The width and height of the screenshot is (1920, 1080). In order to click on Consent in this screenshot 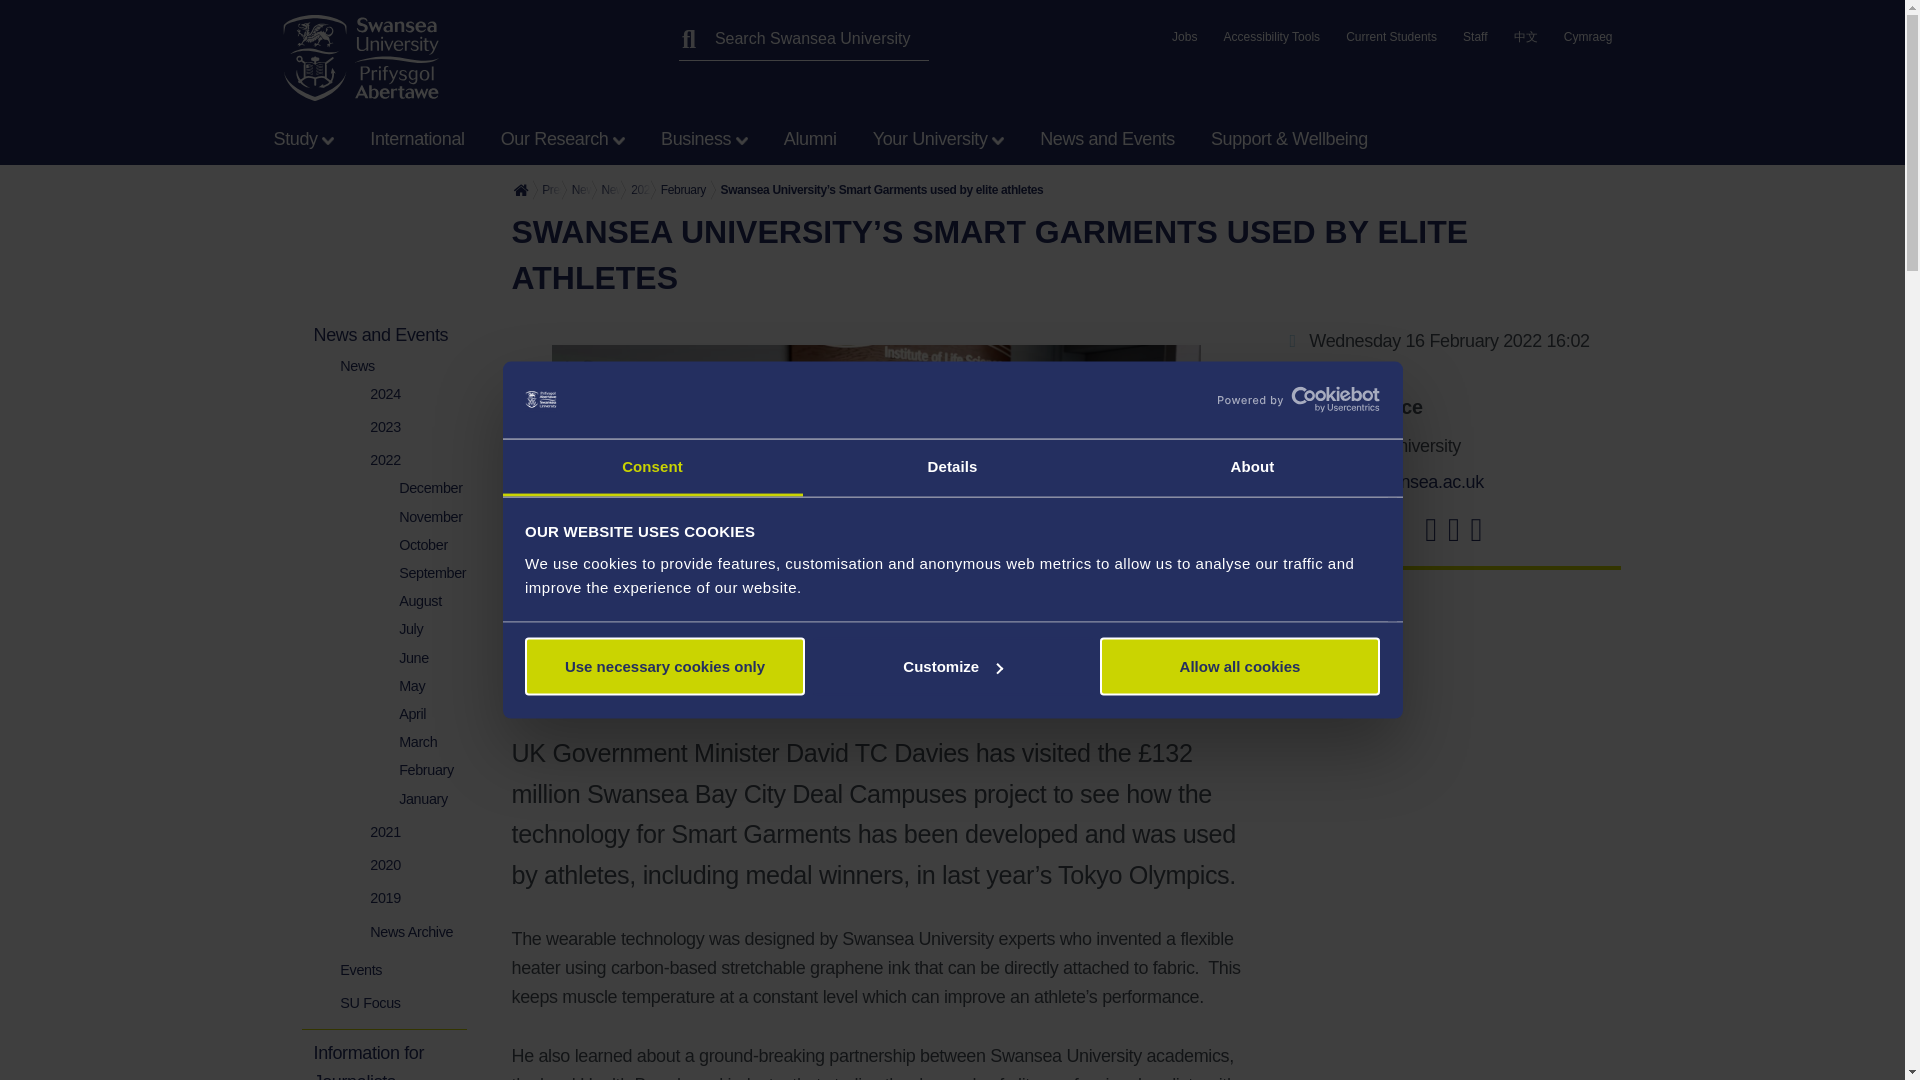, I will do `click(652, 466)`.